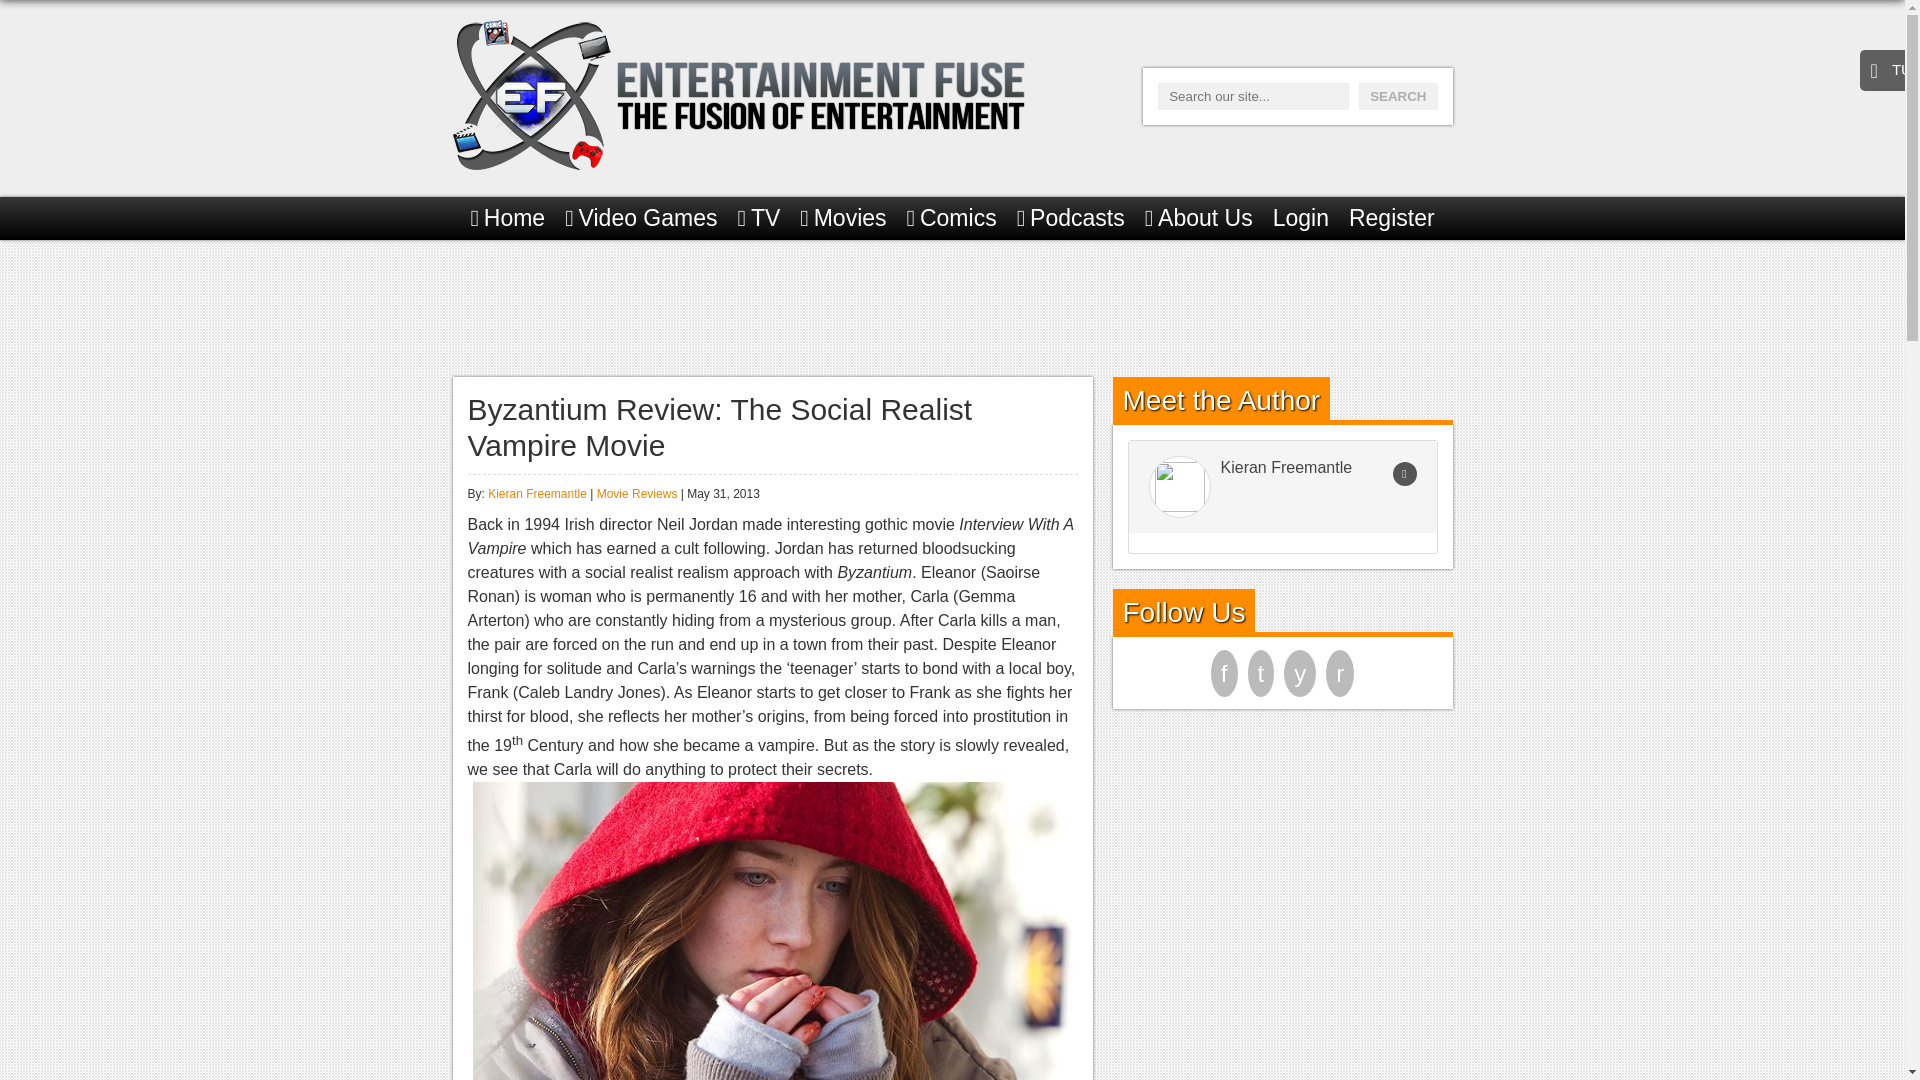 This screenshot has width=1920, height=1080. I want to click on Search, so click(1398, 96).